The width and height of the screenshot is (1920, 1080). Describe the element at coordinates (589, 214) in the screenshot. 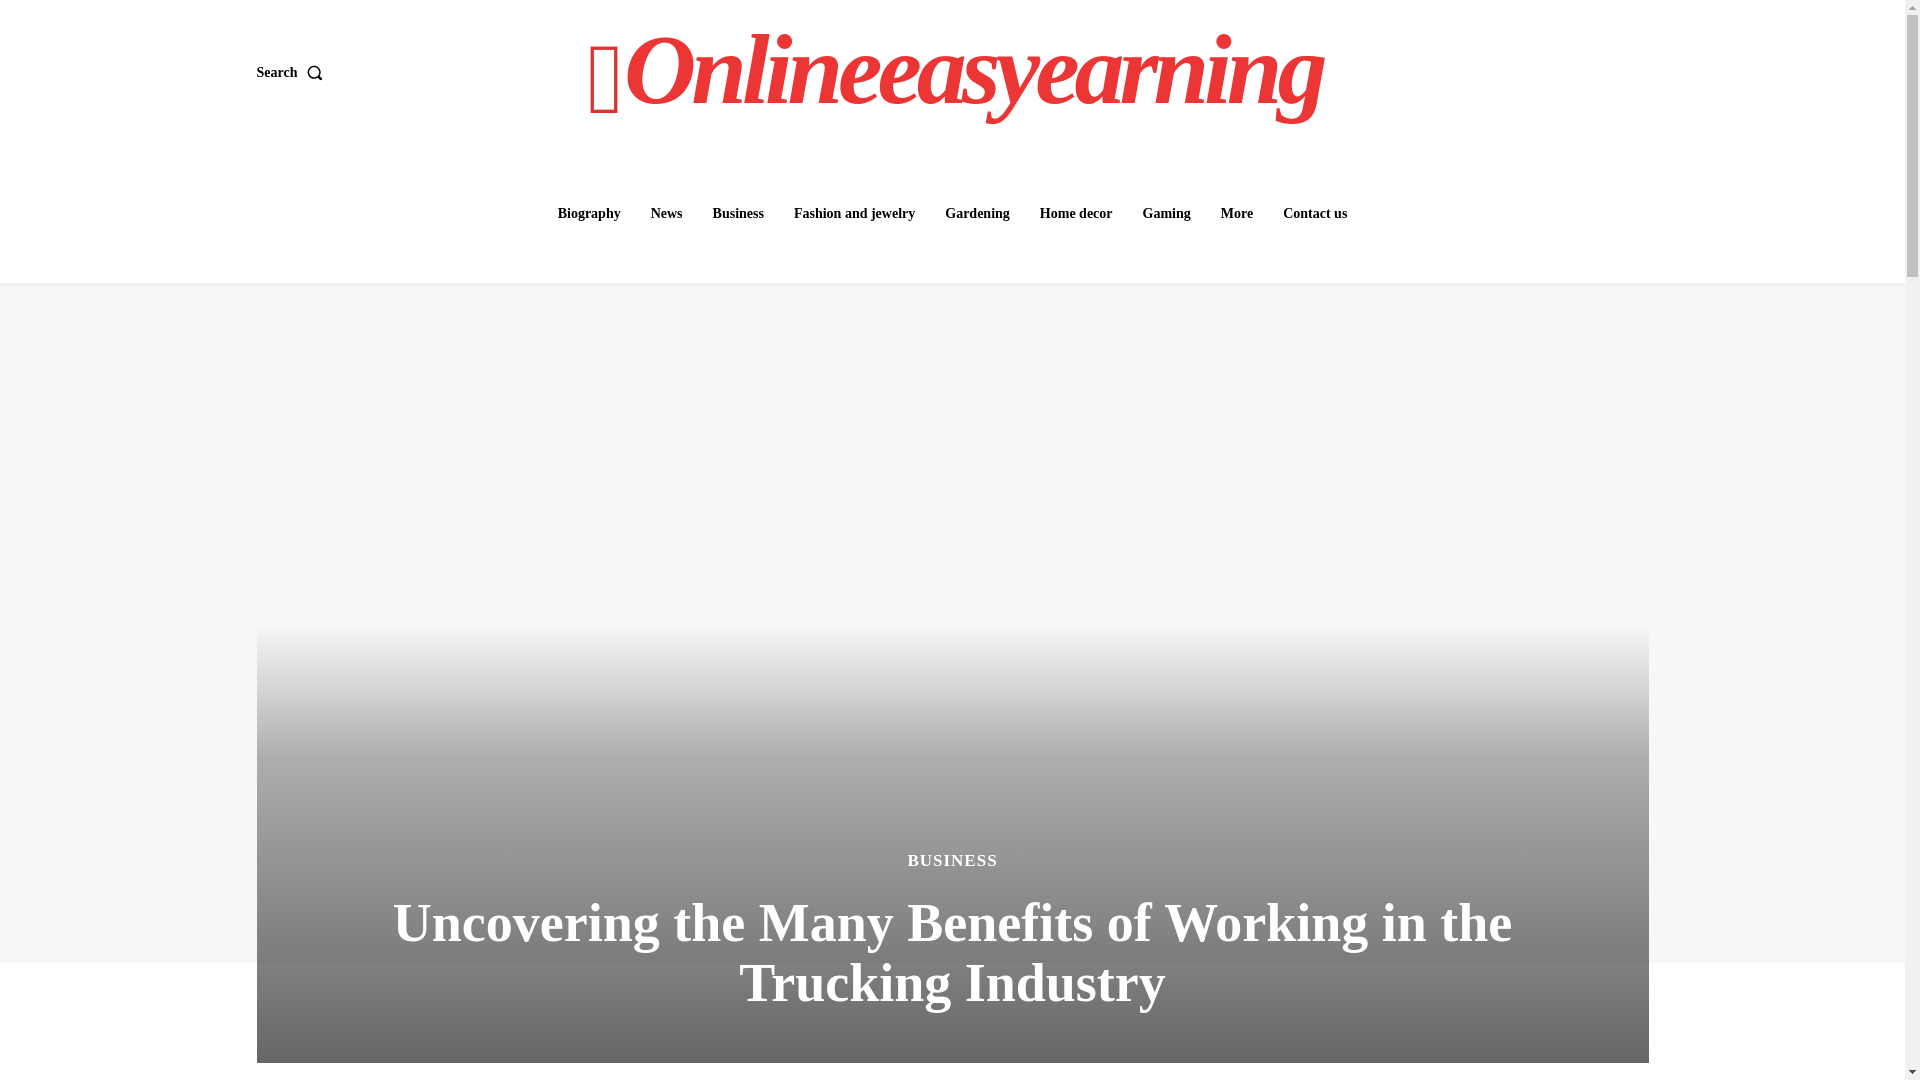

I see `Biography` at that location.